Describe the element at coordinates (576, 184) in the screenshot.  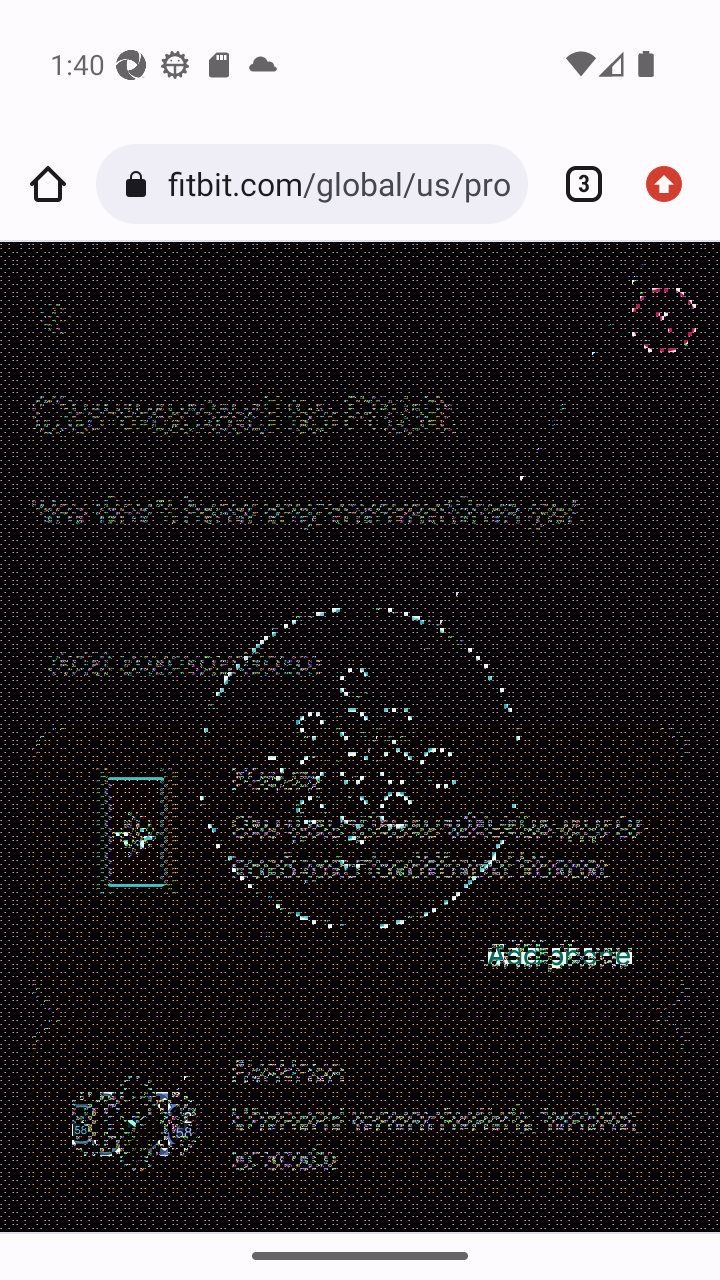
I see `Switch or close tabs` at that location.